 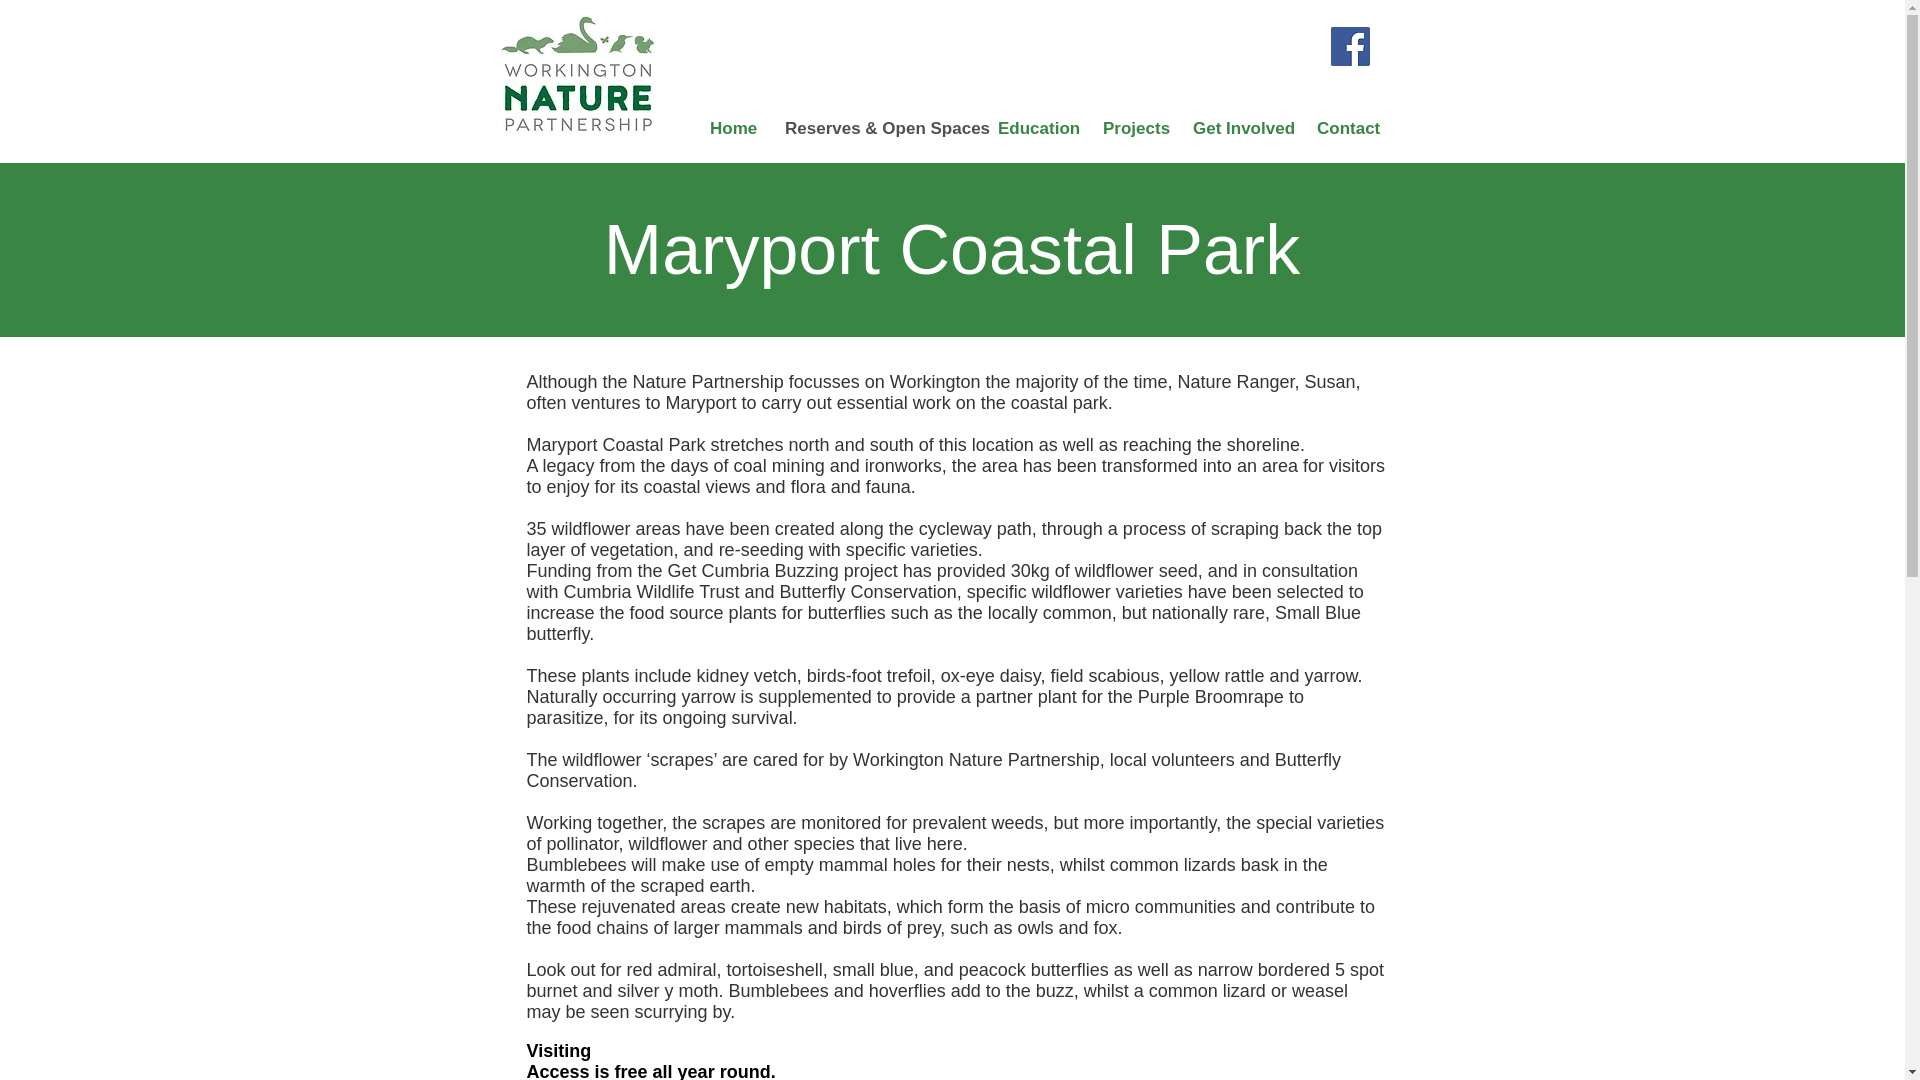 What do you see at coordinates (1240, 128) in the screenshot?
I see `Get Involved` at bounding box center [1240, 128].